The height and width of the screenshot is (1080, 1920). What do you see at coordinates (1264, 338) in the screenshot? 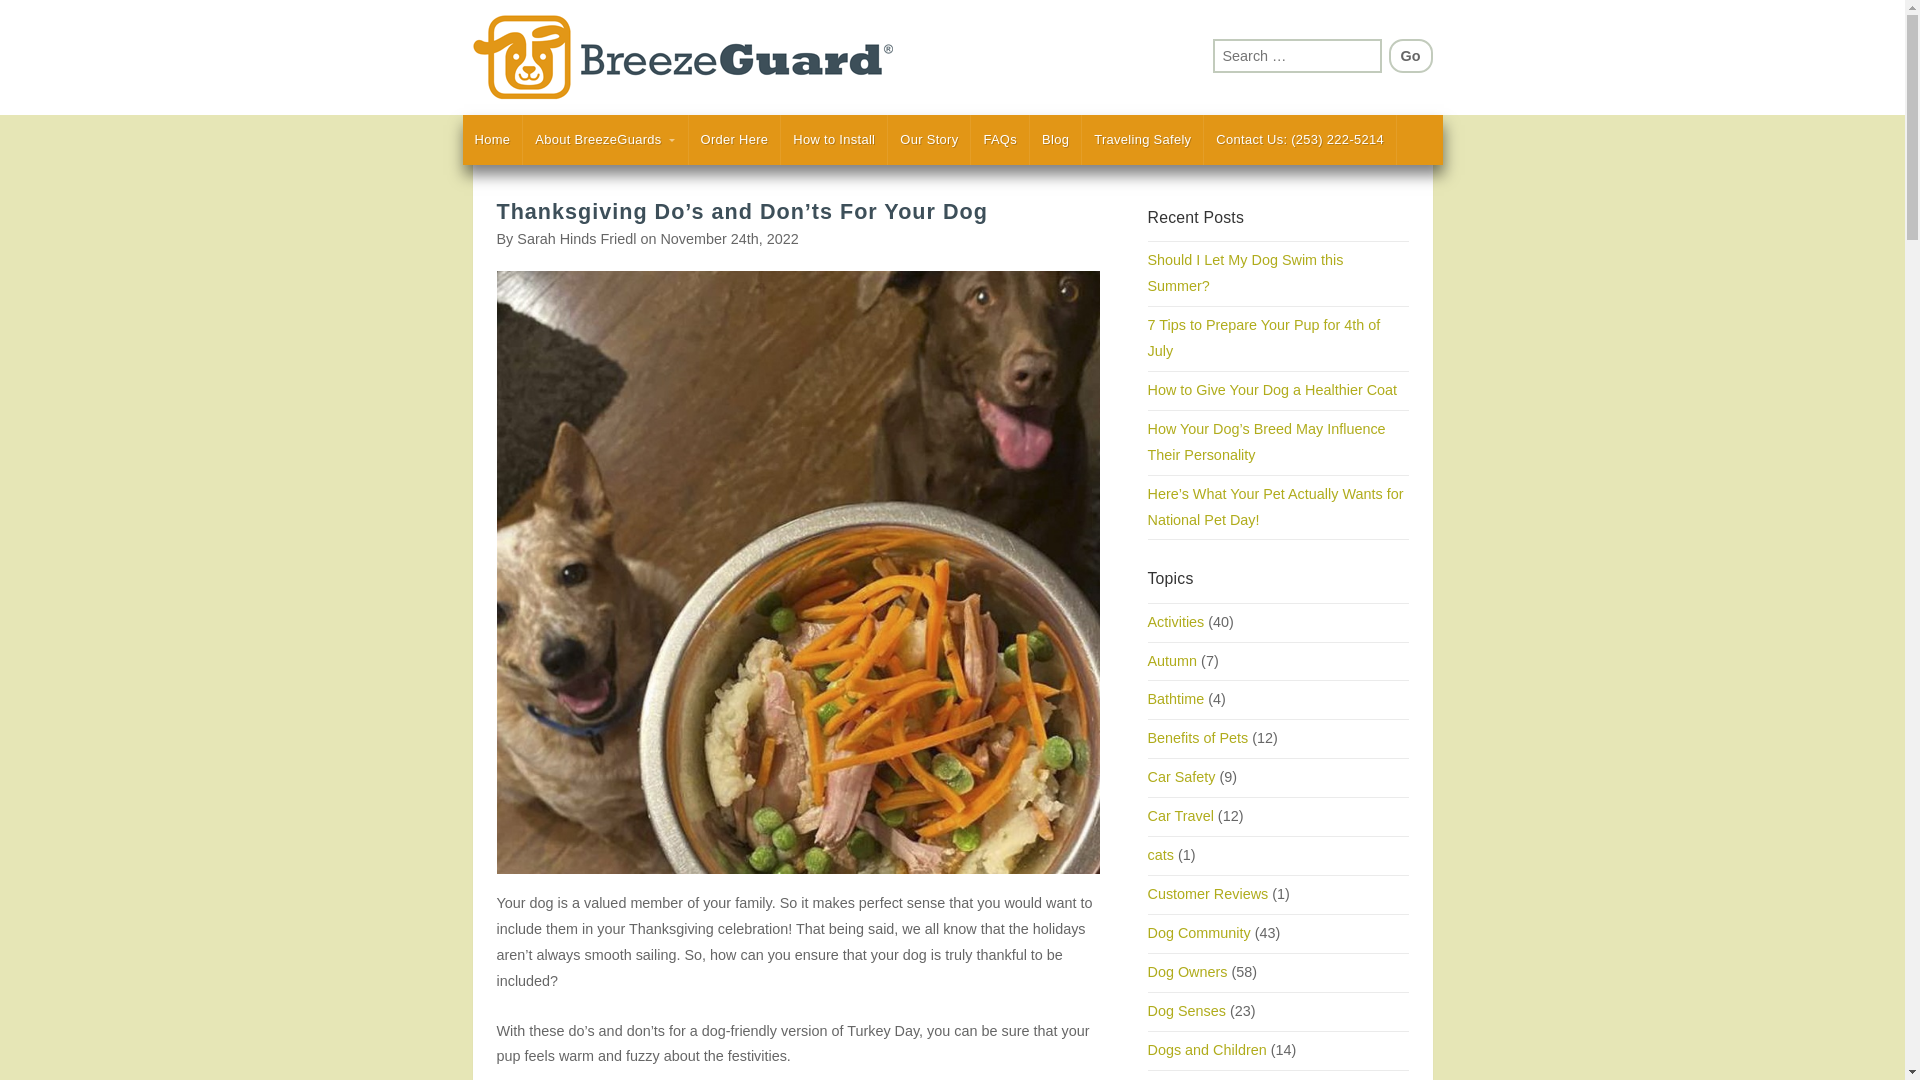
I see `7 Tips to Prepare Your Pup for 4th of July` at bounding box center [1264, 338].